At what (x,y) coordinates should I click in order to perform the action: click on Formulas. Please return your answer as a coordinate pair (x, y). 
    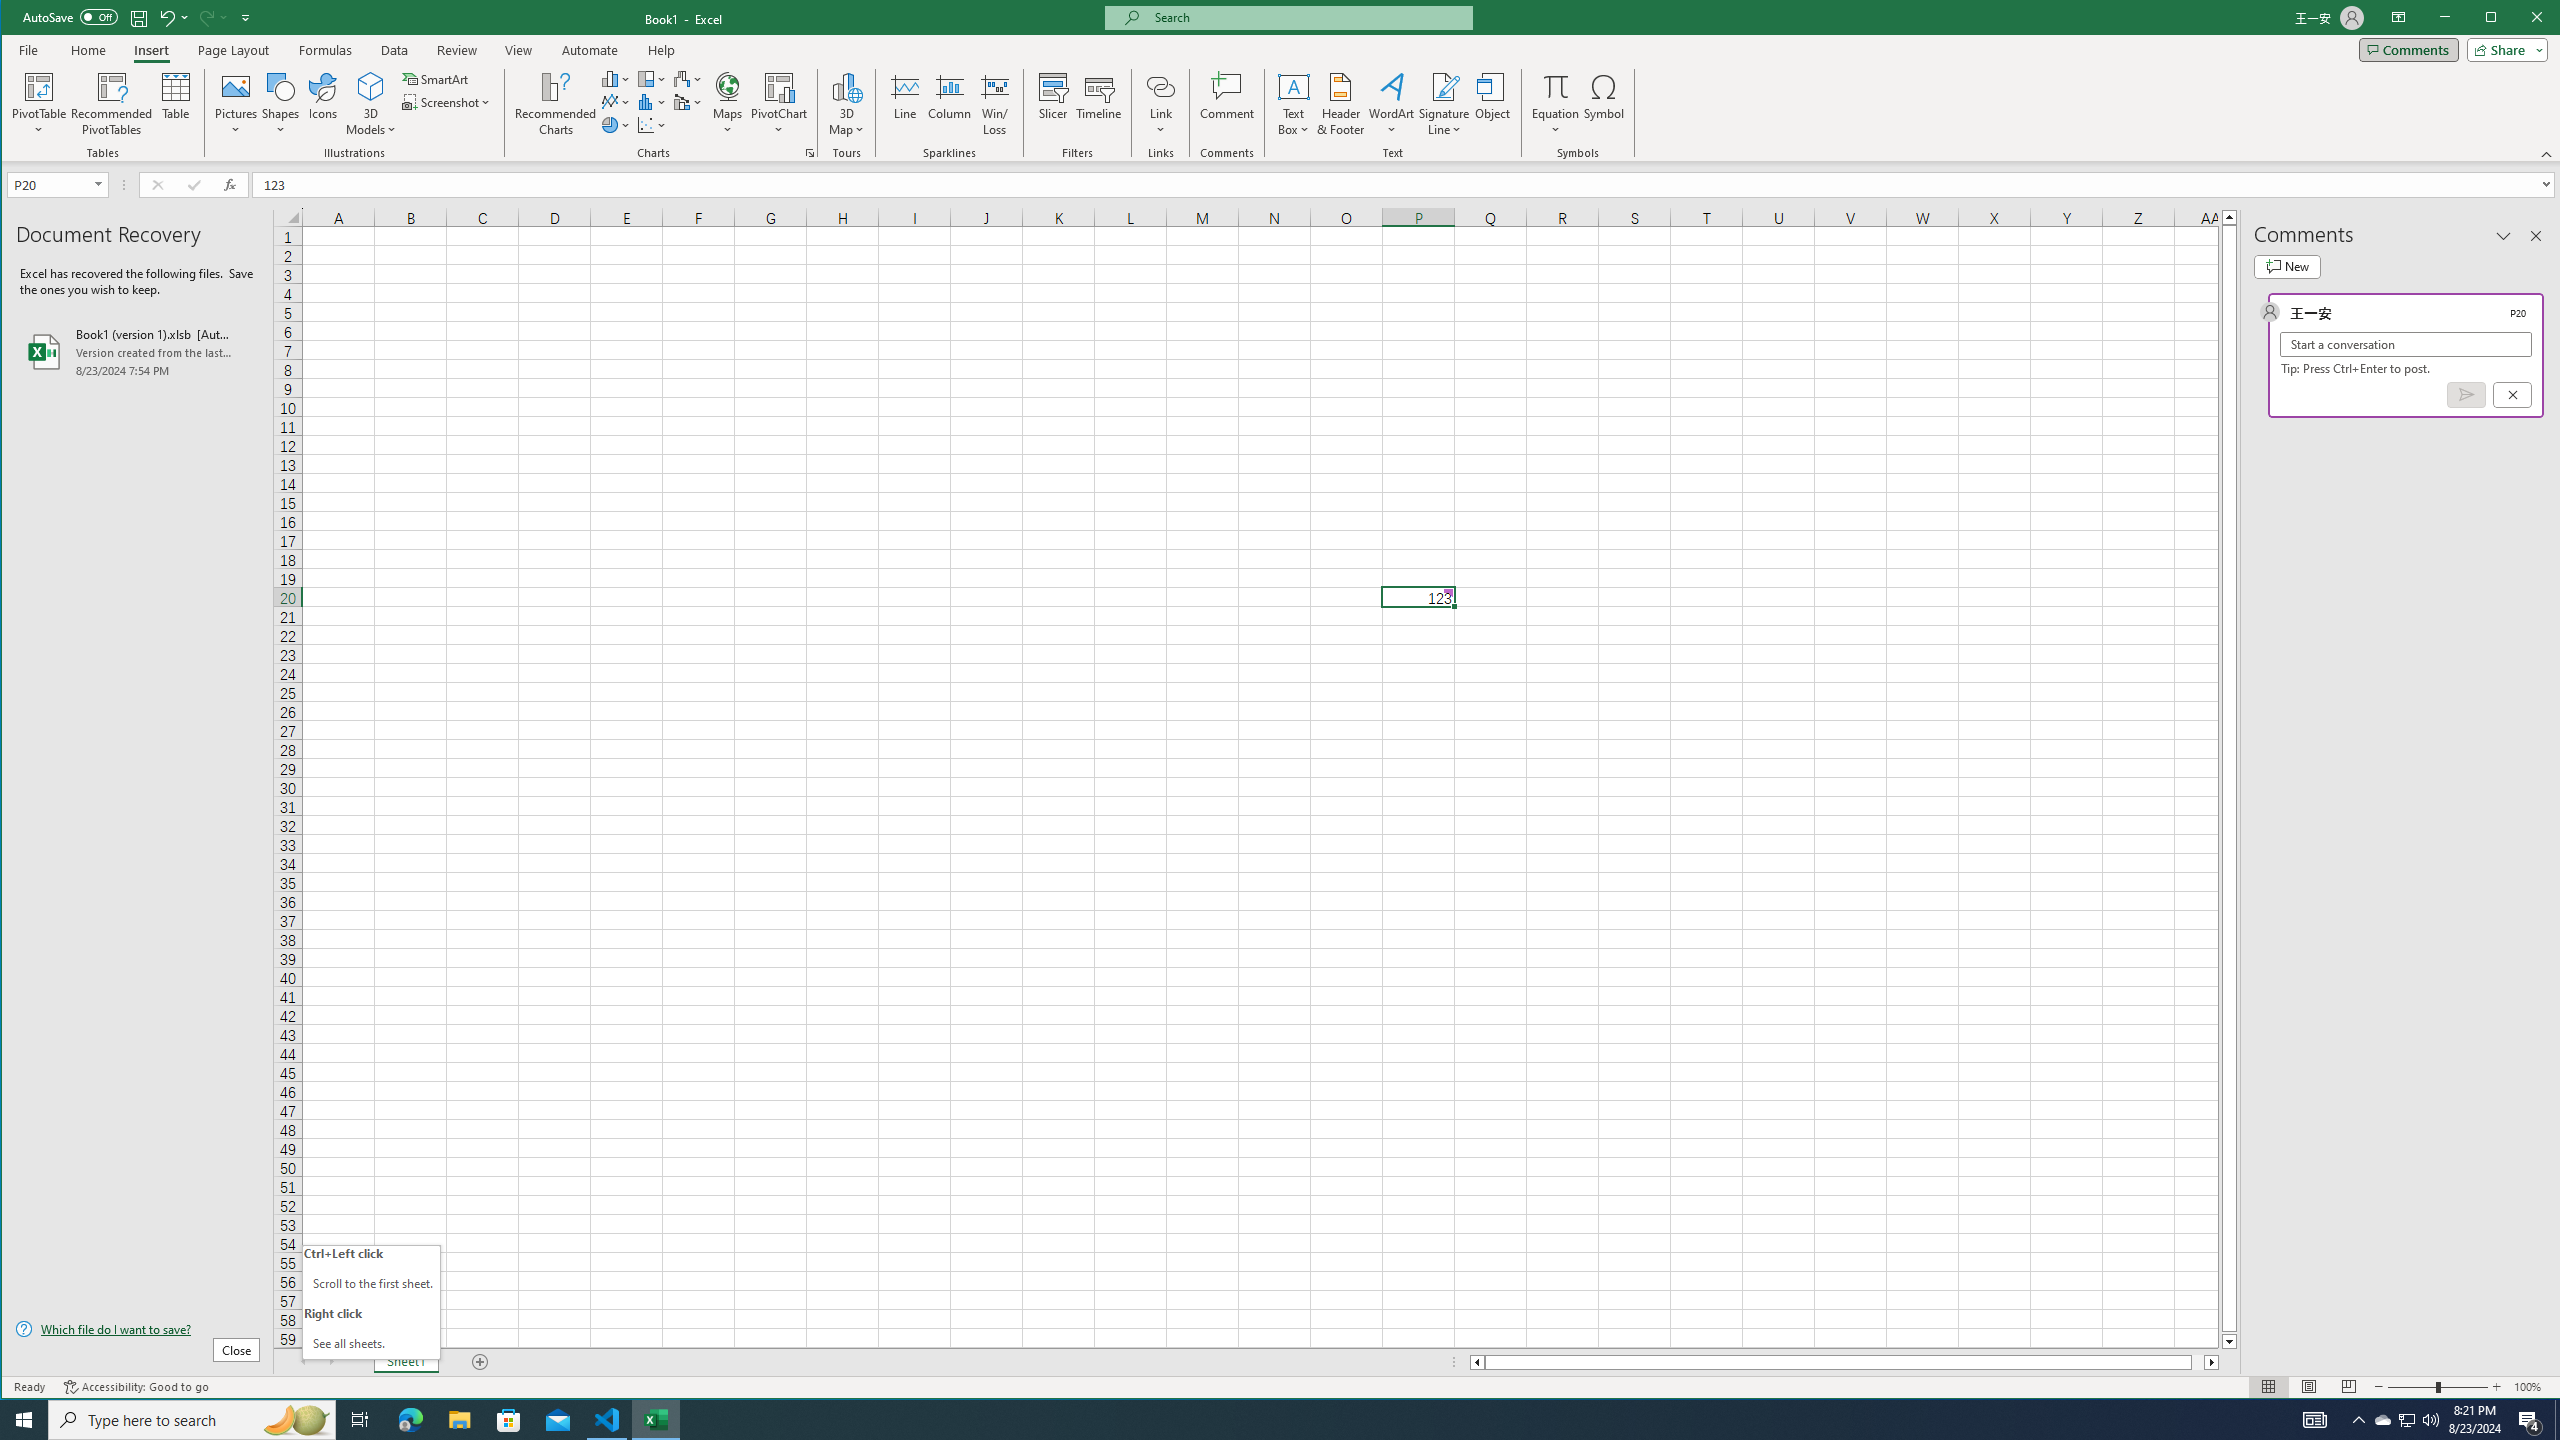
    Looking at the image, I should click on (325, 50).